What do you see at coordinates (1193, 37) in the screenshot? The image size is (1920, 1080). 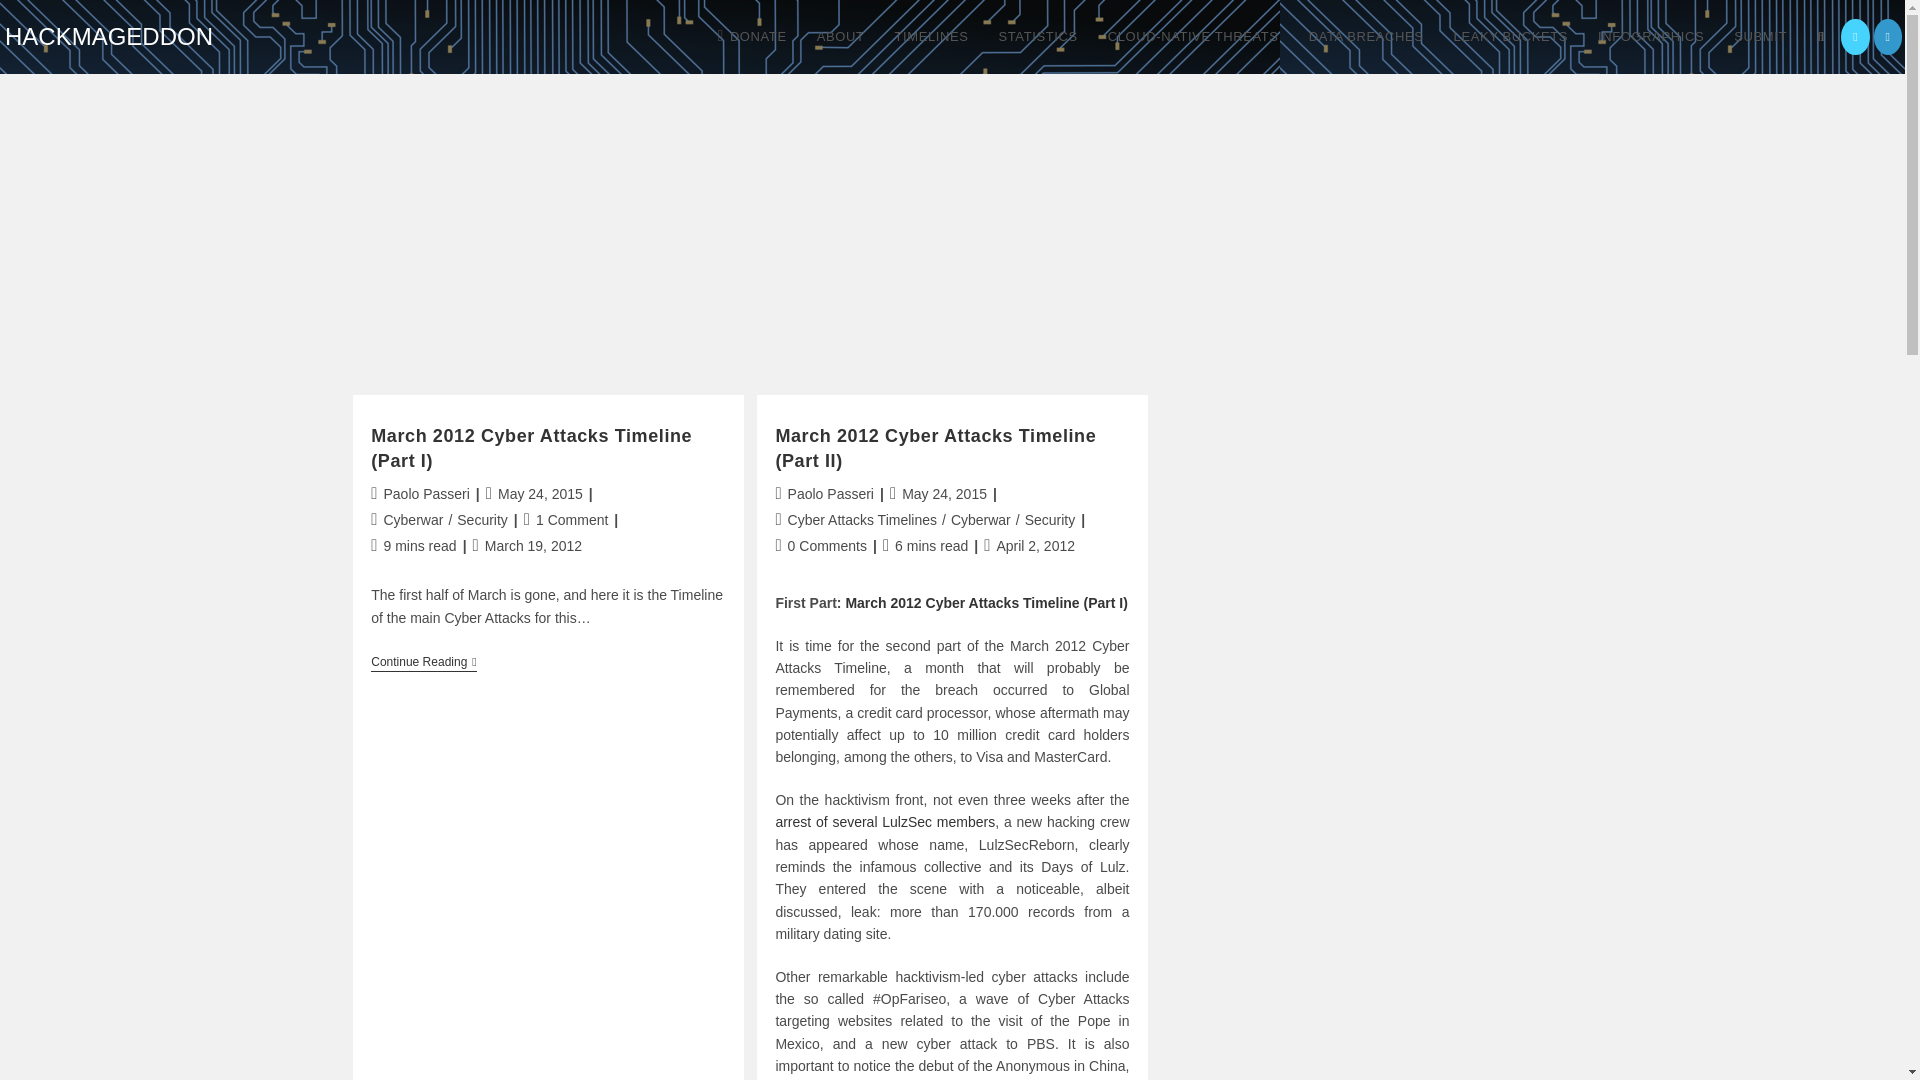 I see `CLOUD-NATIVE THREATS` at bounding box center [1193, 37].